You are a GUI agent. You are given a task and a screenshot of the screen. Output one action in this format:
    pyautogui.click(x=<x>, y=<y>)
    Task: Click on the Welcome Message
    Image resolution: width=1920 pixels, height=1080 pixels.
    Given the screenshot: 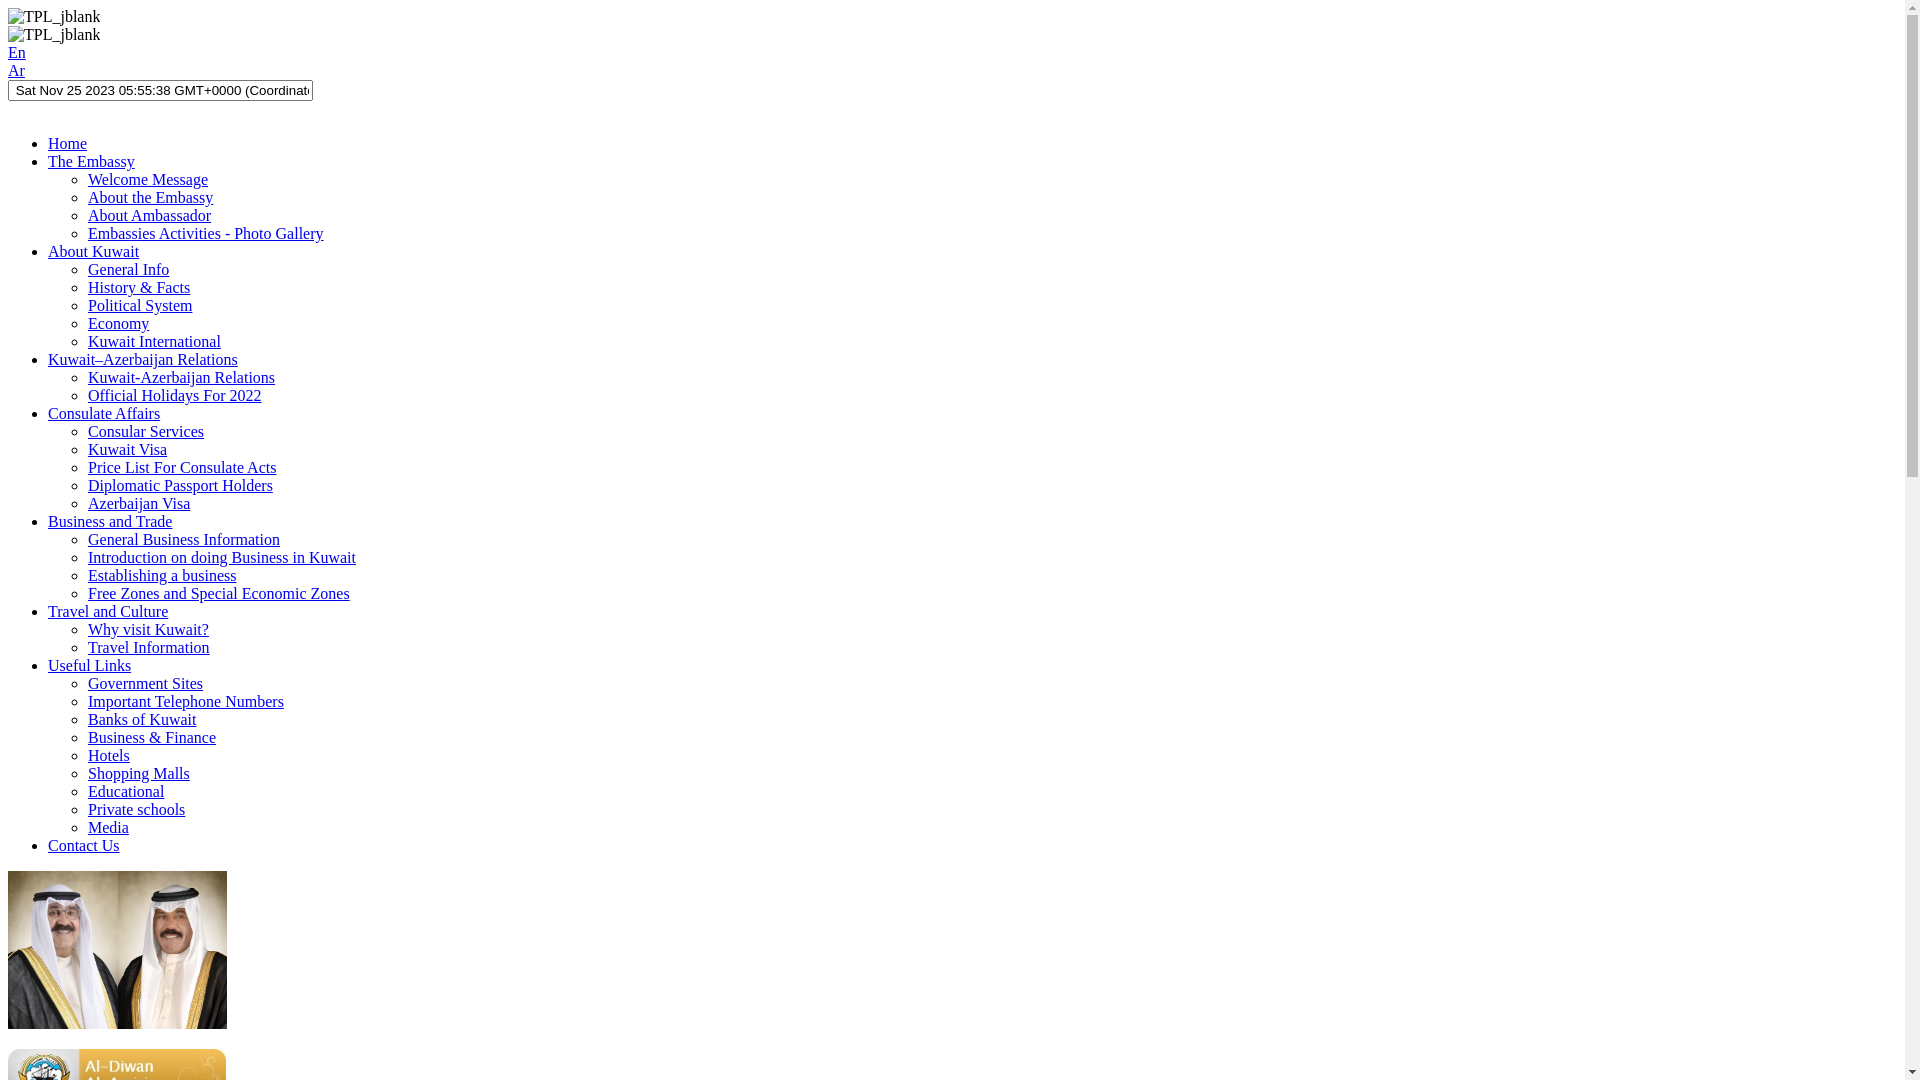 What is the action you would take?
    pyautogui.click(x=148, y=180)
    